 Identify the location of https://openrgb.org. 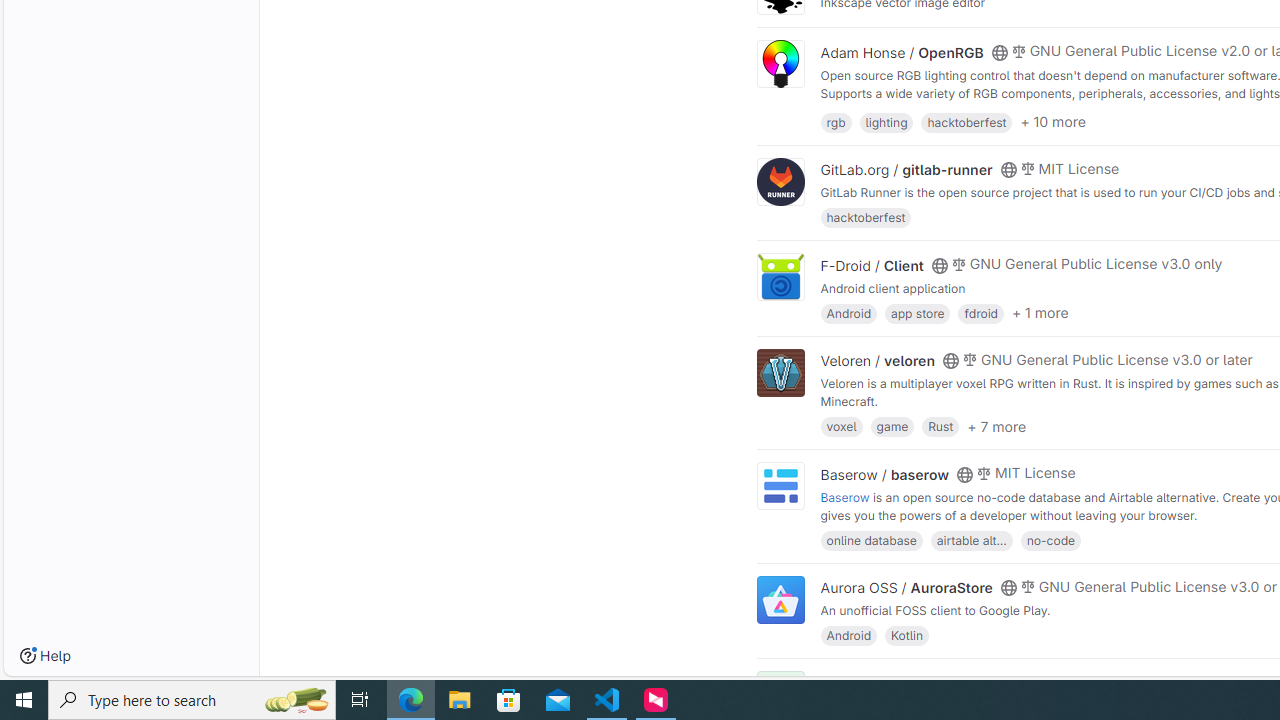
(990, 110).